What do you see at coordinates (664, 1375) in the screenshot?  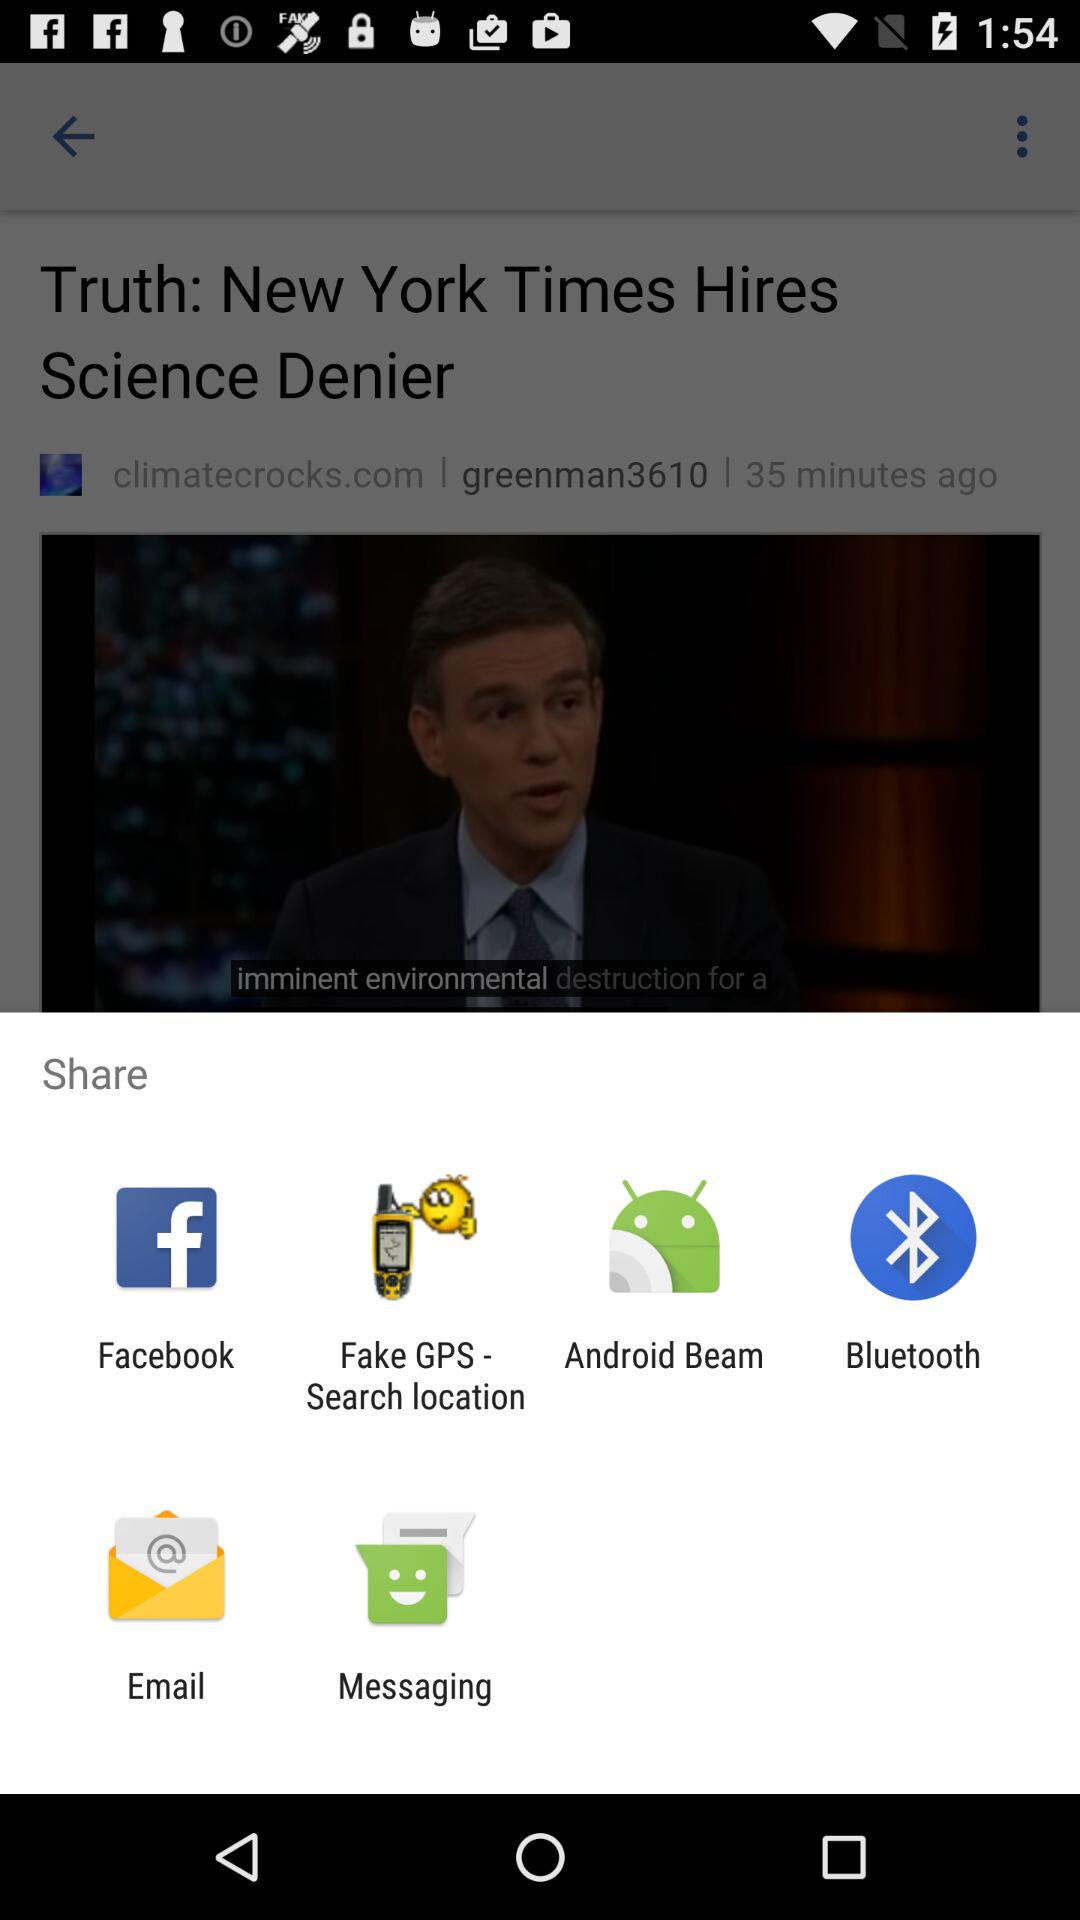 I see `click the icon to the left of bluetooth` at bounding box center [664, 1375].